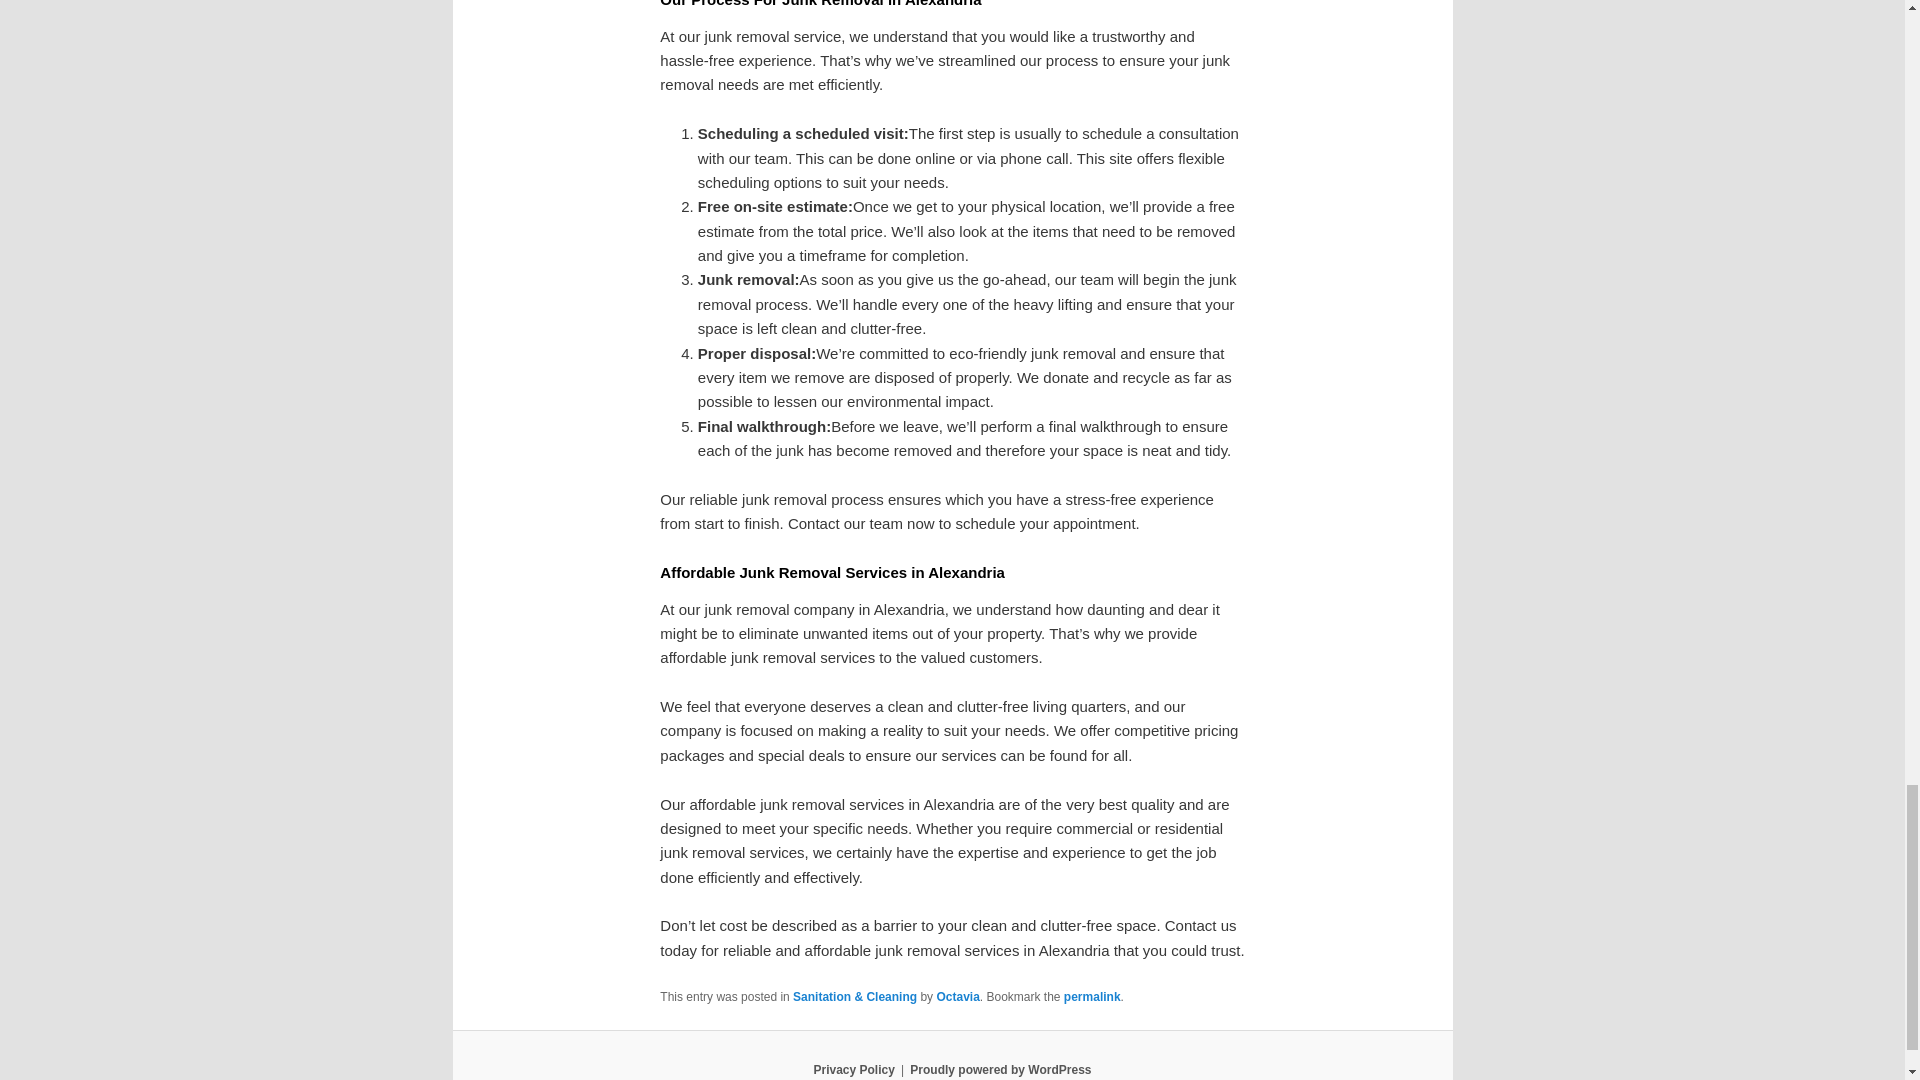 The height and width of the screenshot is (1080, 1920). What do you see at coordinates (958, 997) in the screenshot?
I see `Octavia` at bounding box center [958, 997].